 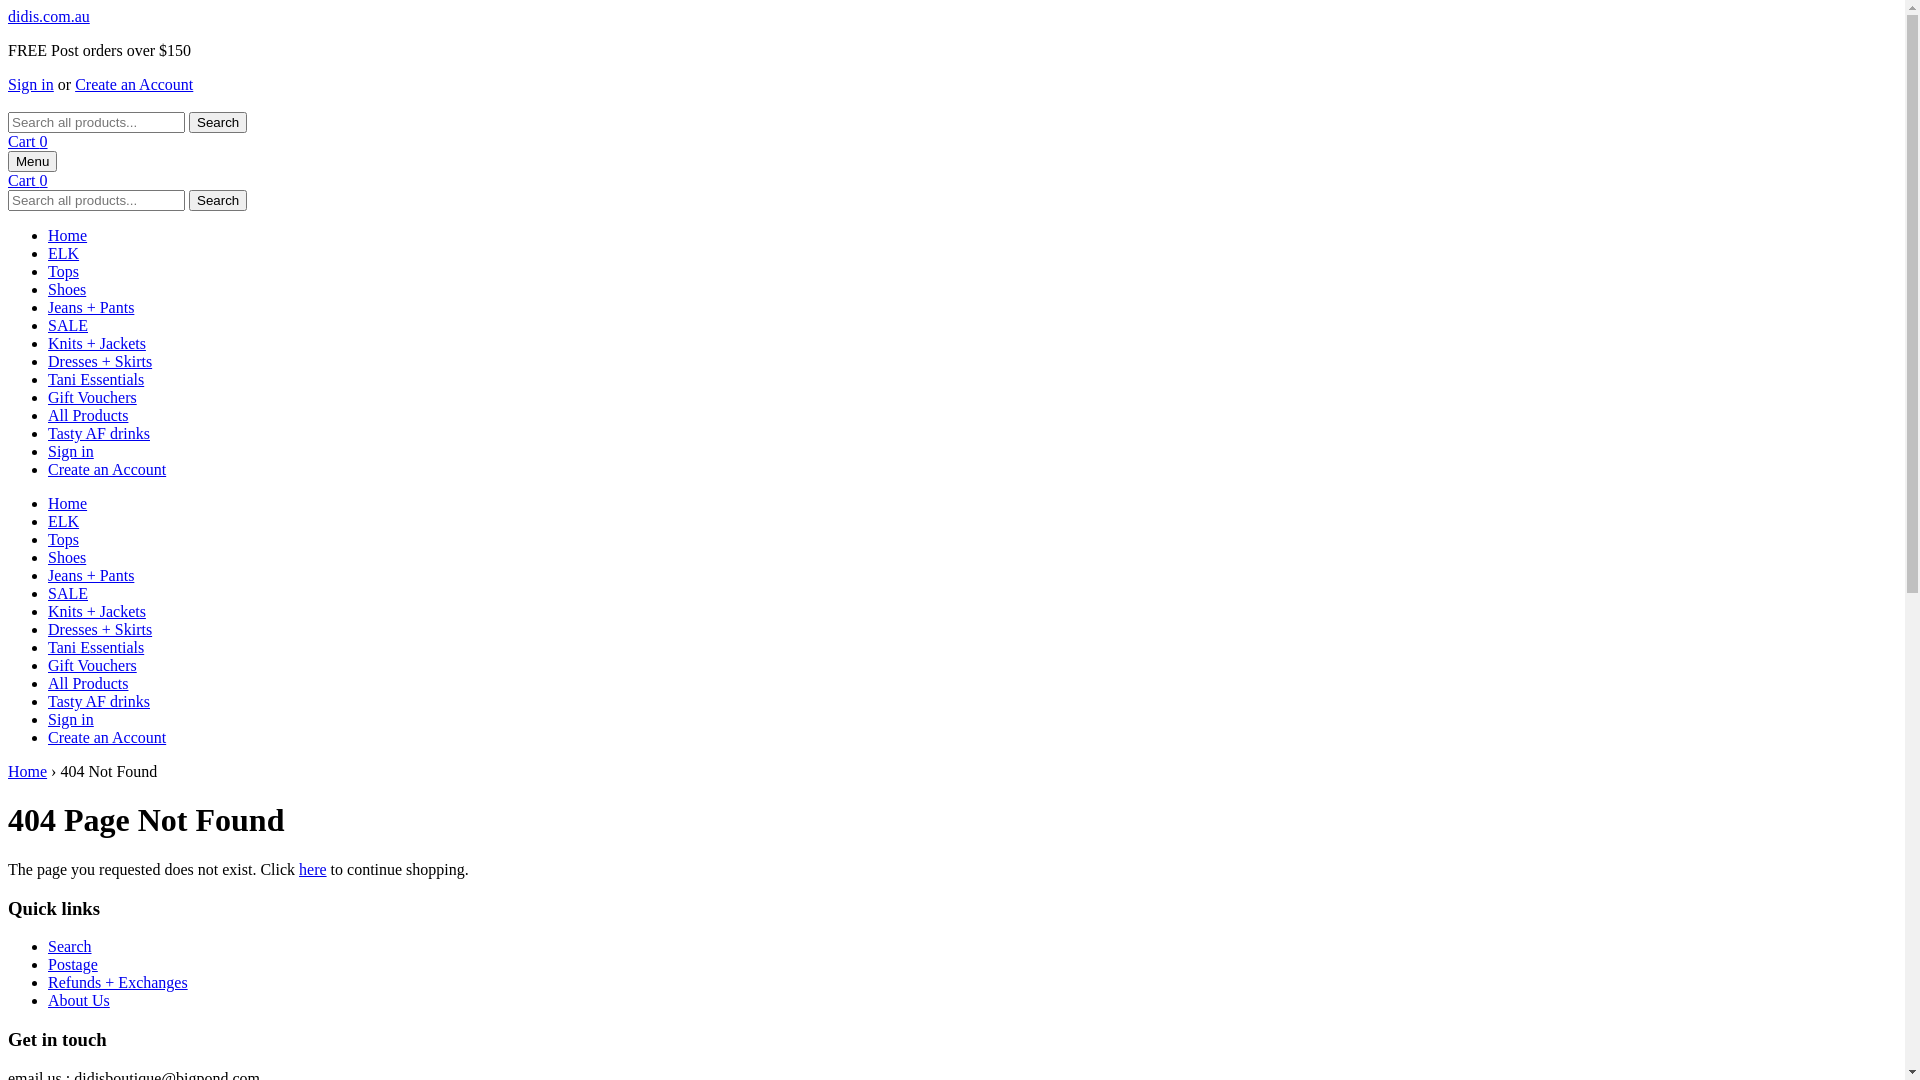 I want to click on Knits + Jackets, so click(x=97, y=612).